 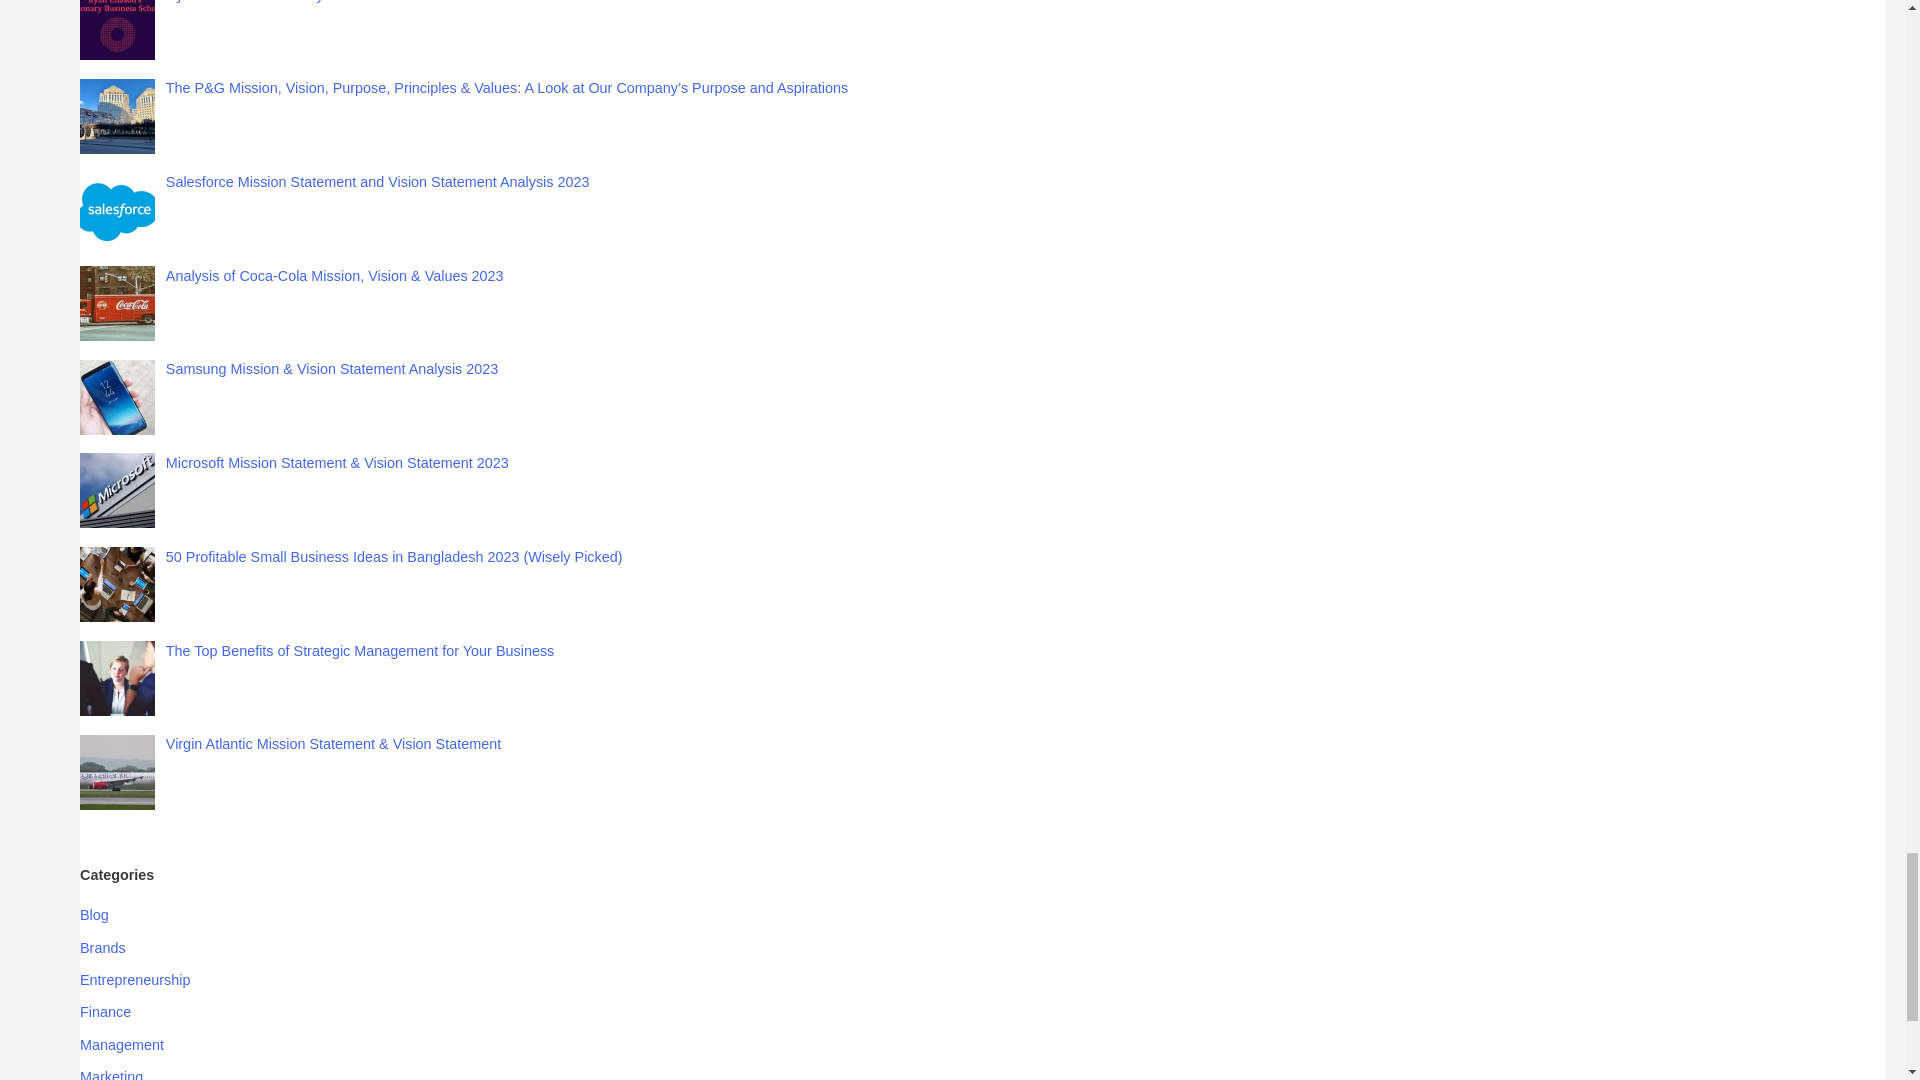 I want to click on PG Mission Vision Purpose Principle Values, so click(x=118, y=116).